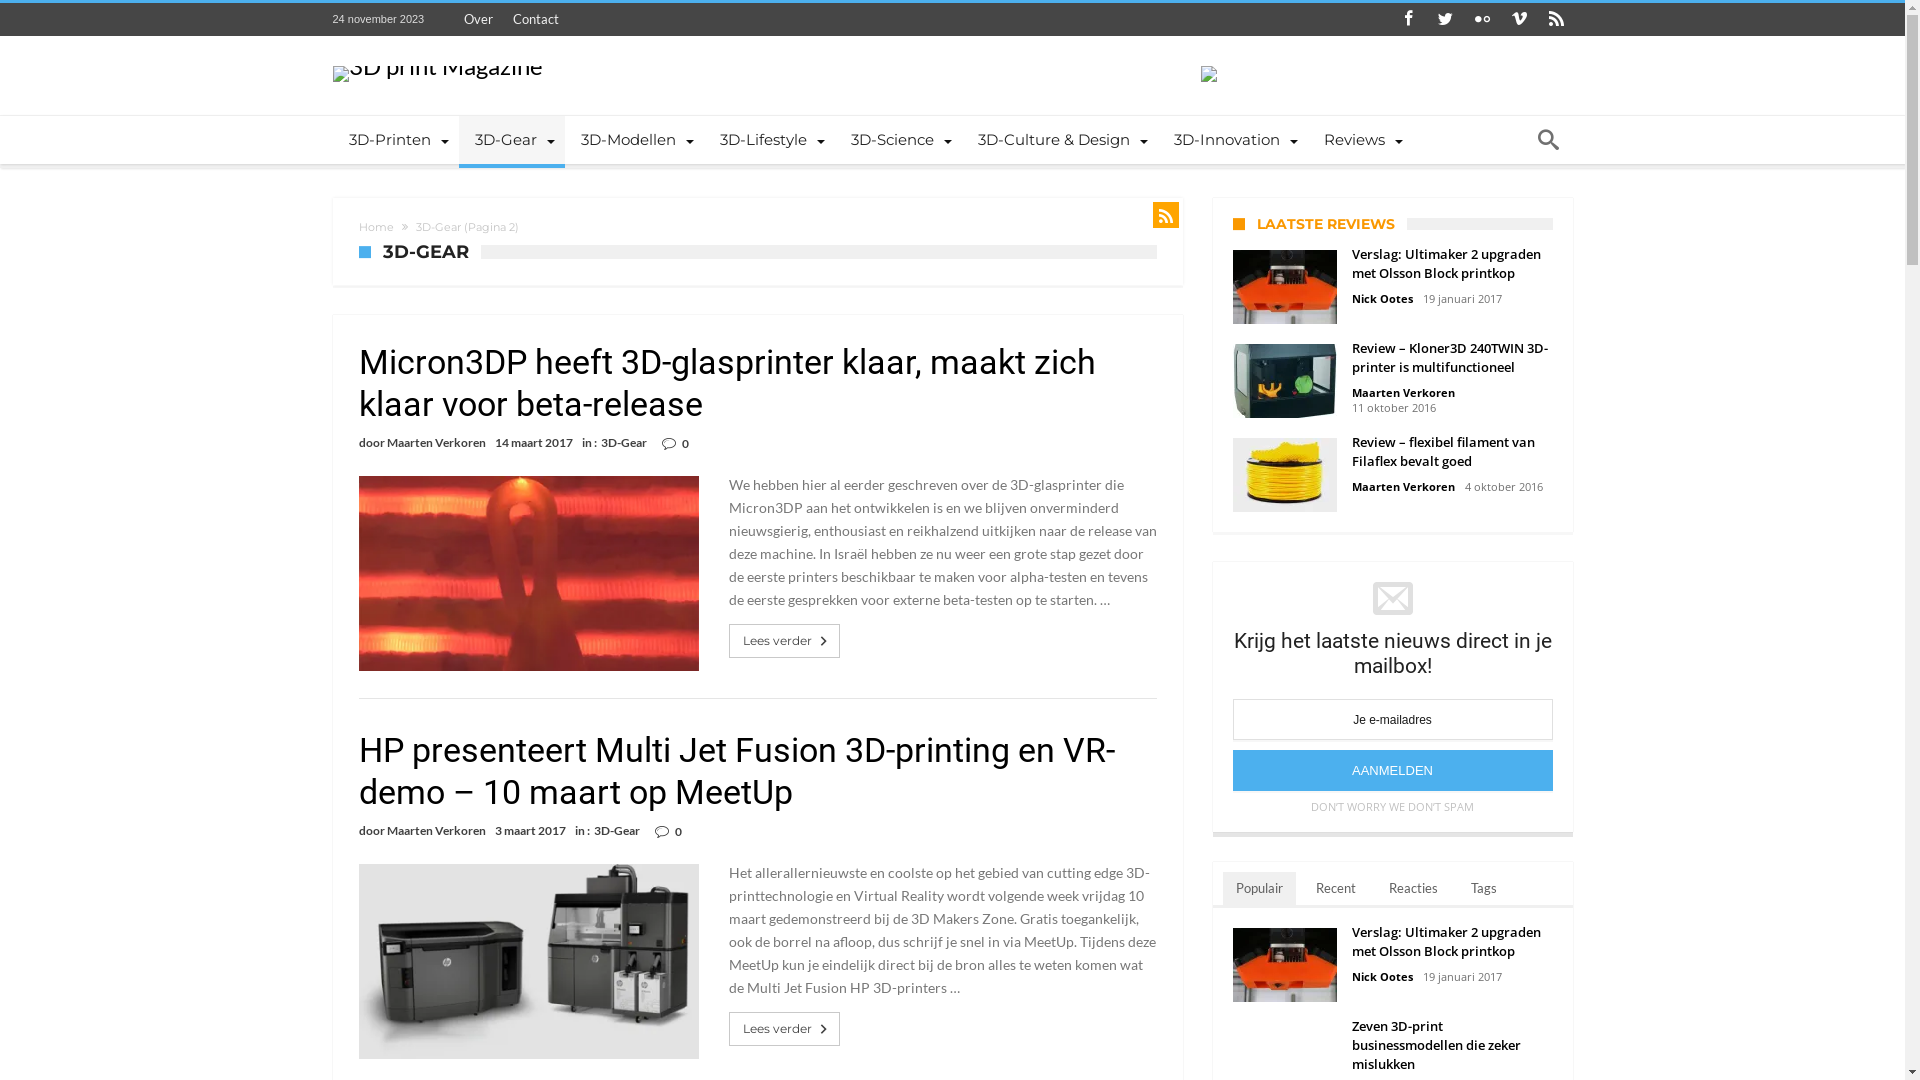  What do you see at coordinates (536, 19) in the screenshot?
I see `Contact` at bounding box center [536, 19].